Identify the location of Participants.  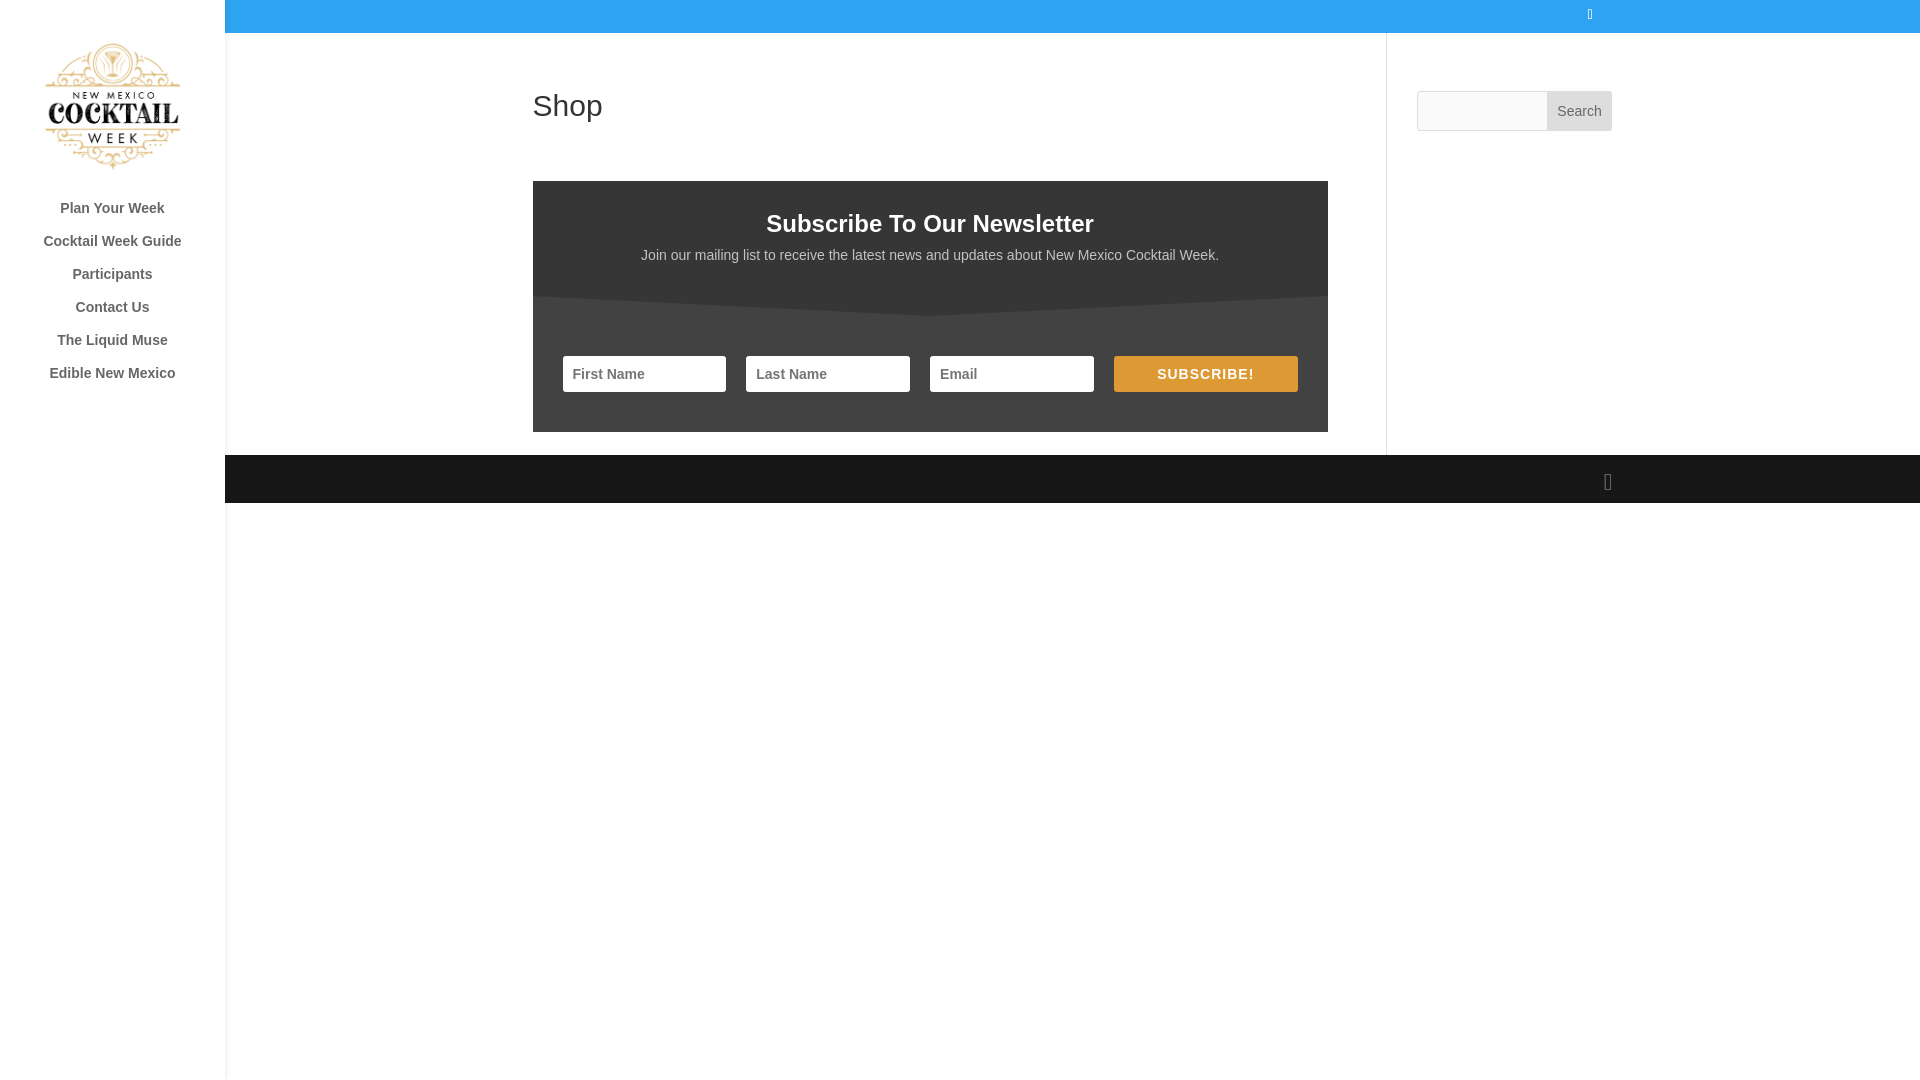
(132, 283).